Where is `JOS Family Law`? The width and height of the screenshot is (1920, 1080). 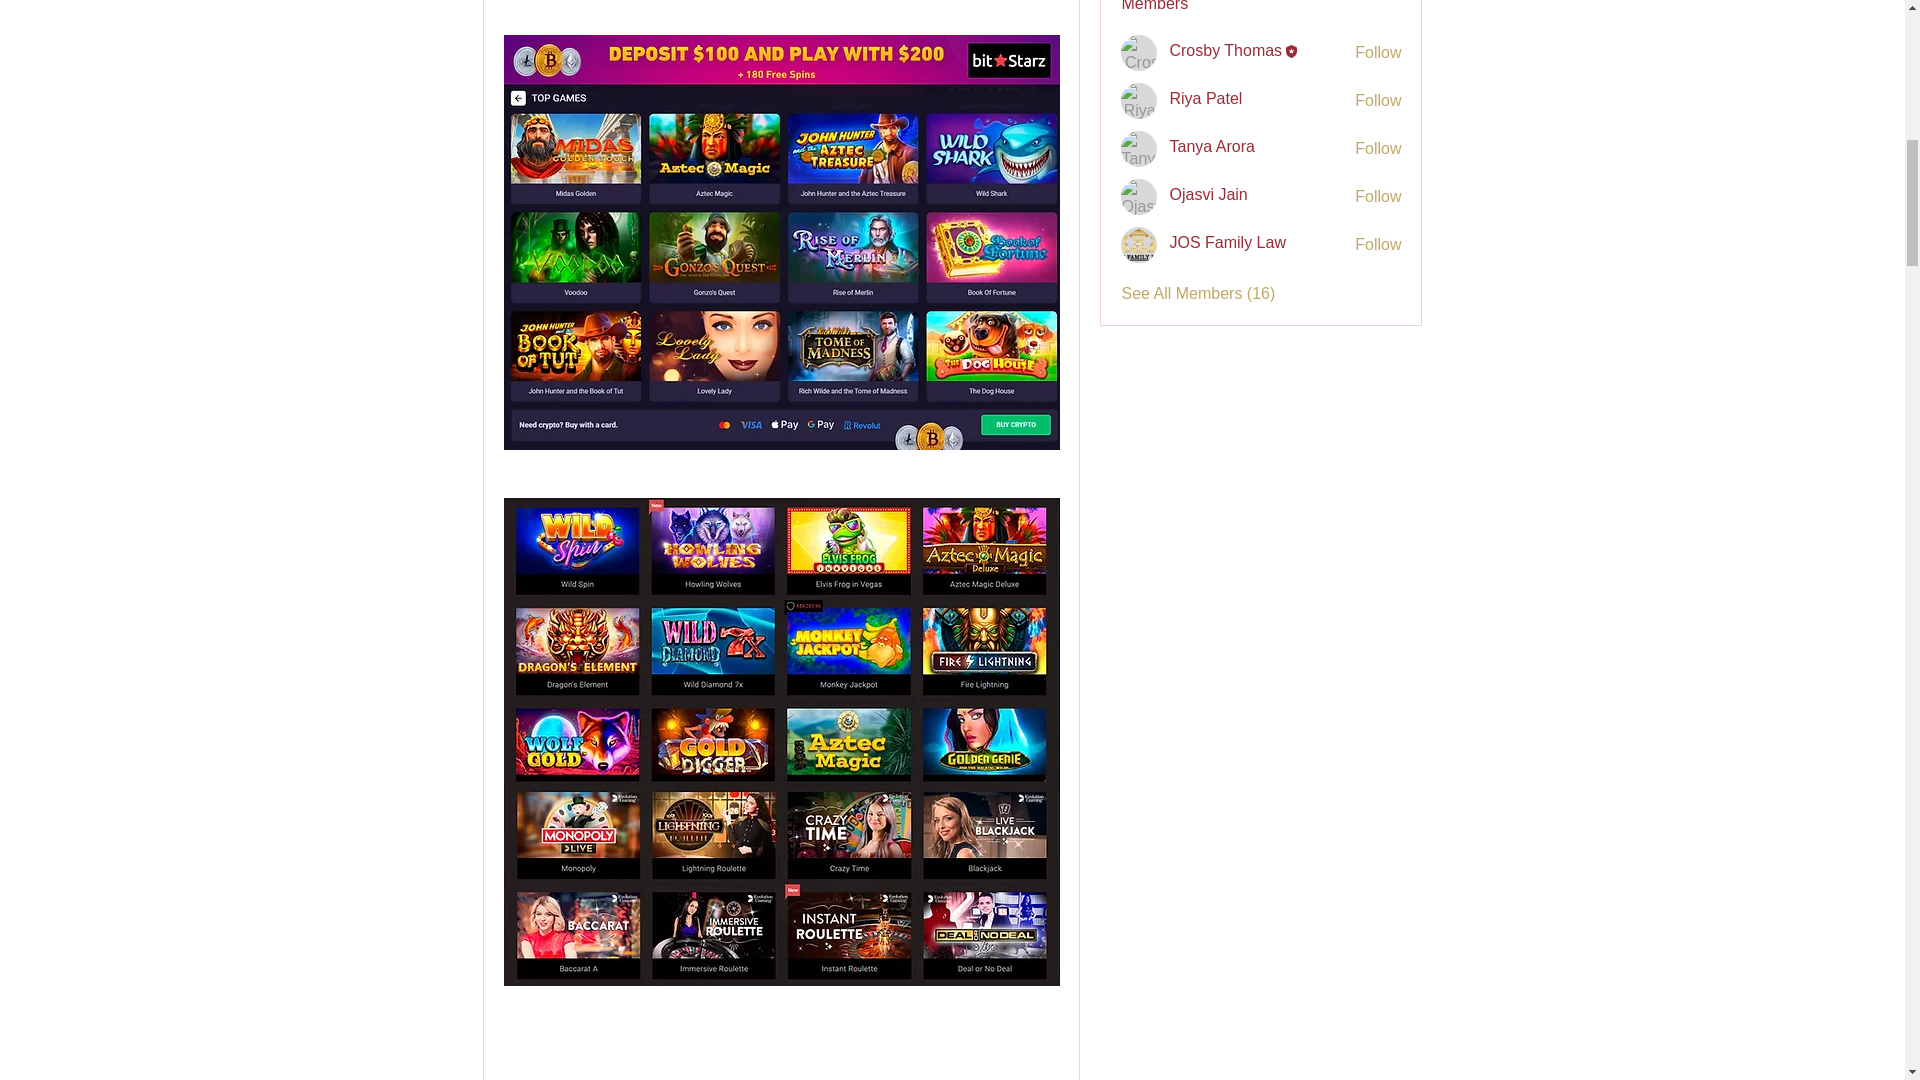 JOS Family Law is located at coordinates (1139, 244).